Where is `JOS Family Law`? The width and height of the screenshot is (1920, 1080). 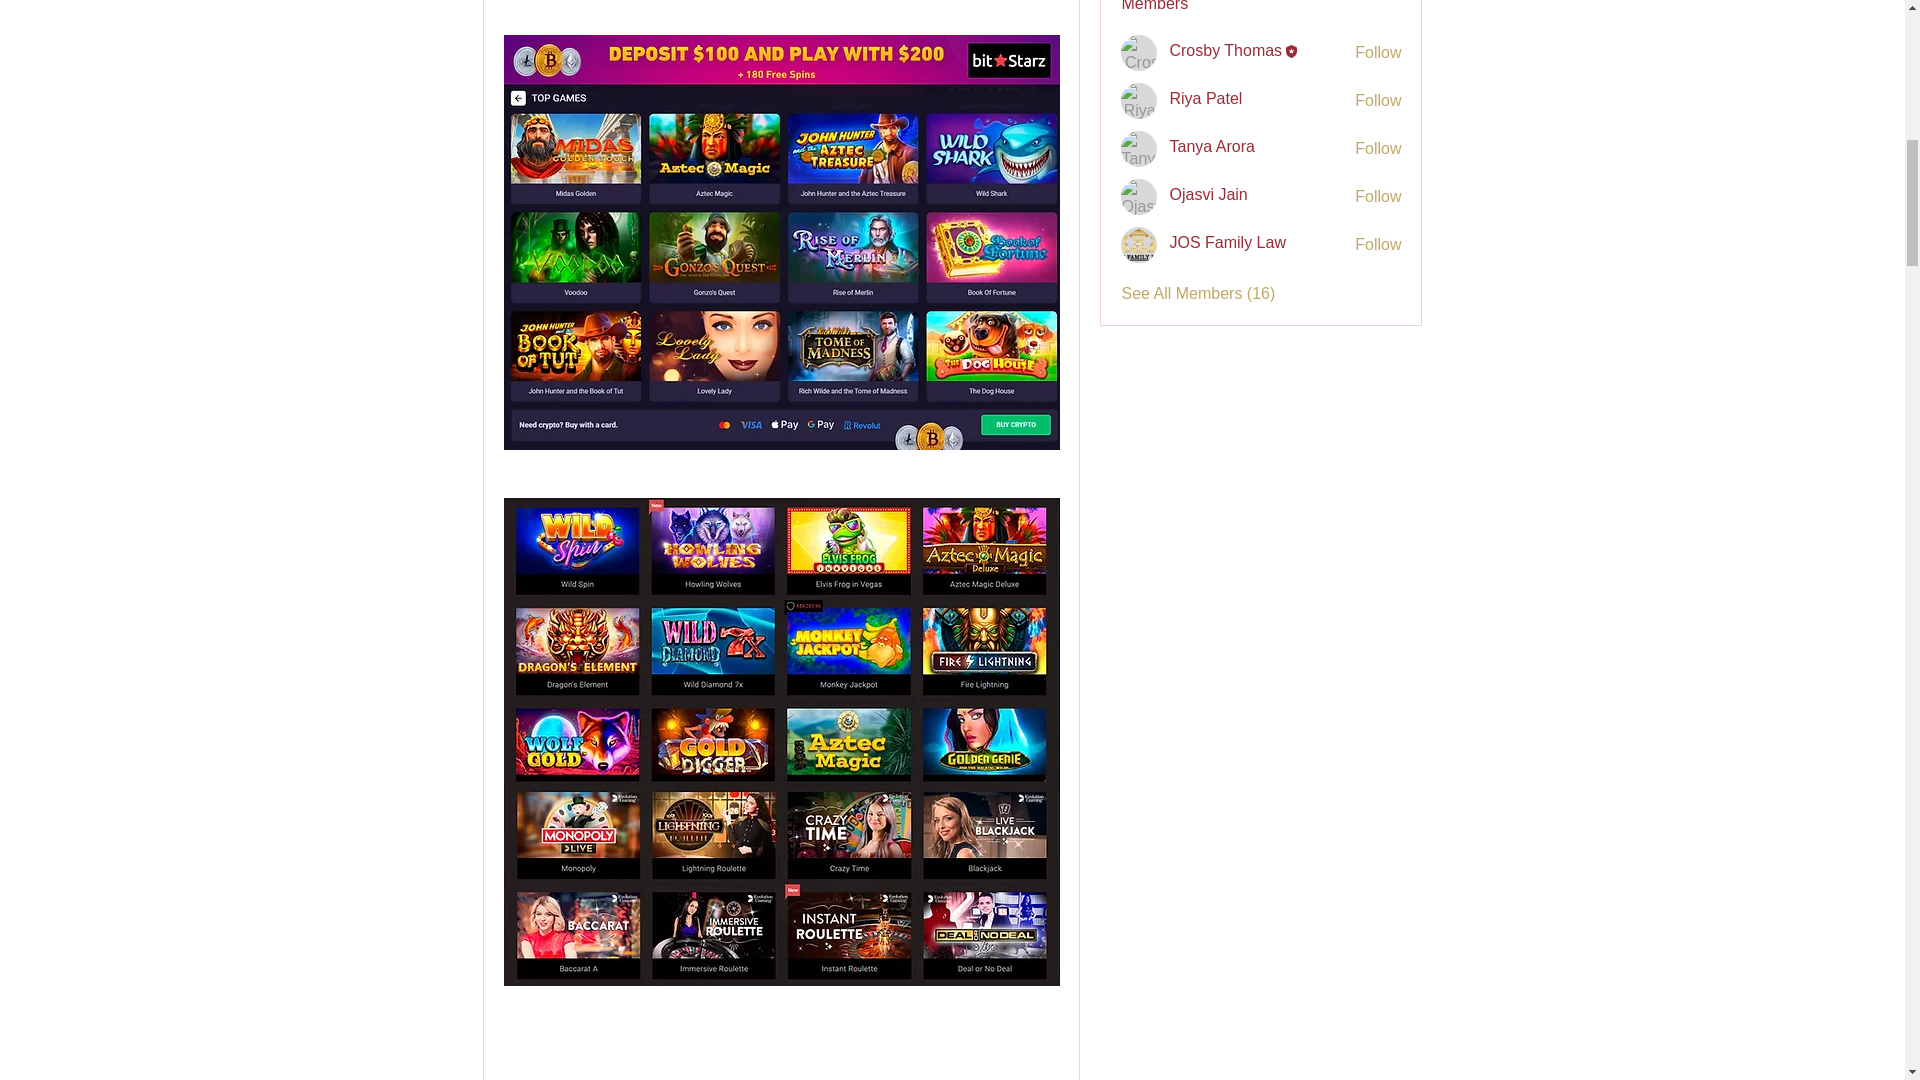 JOS Family Law is located at coordinates (1139, 244).